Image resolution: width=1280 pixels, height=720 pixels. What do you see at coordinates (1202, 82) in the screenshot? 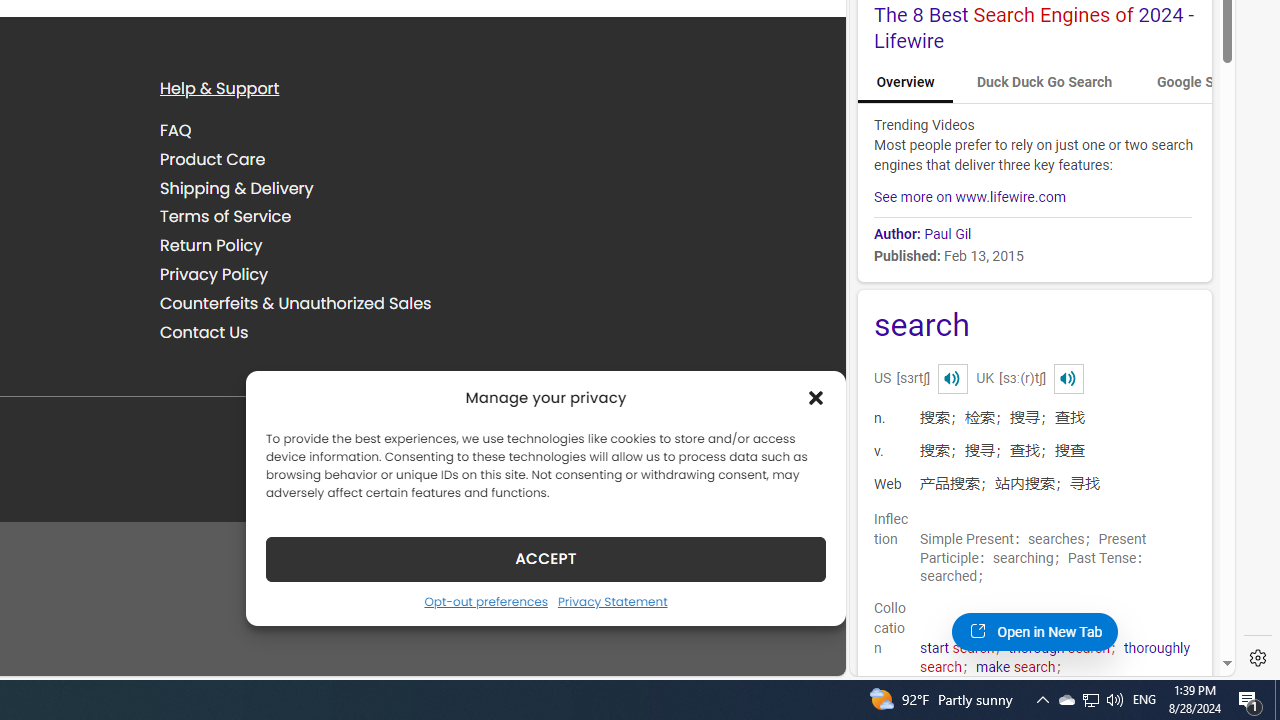
I see `Google Search` at bounding box center [1202, 82].